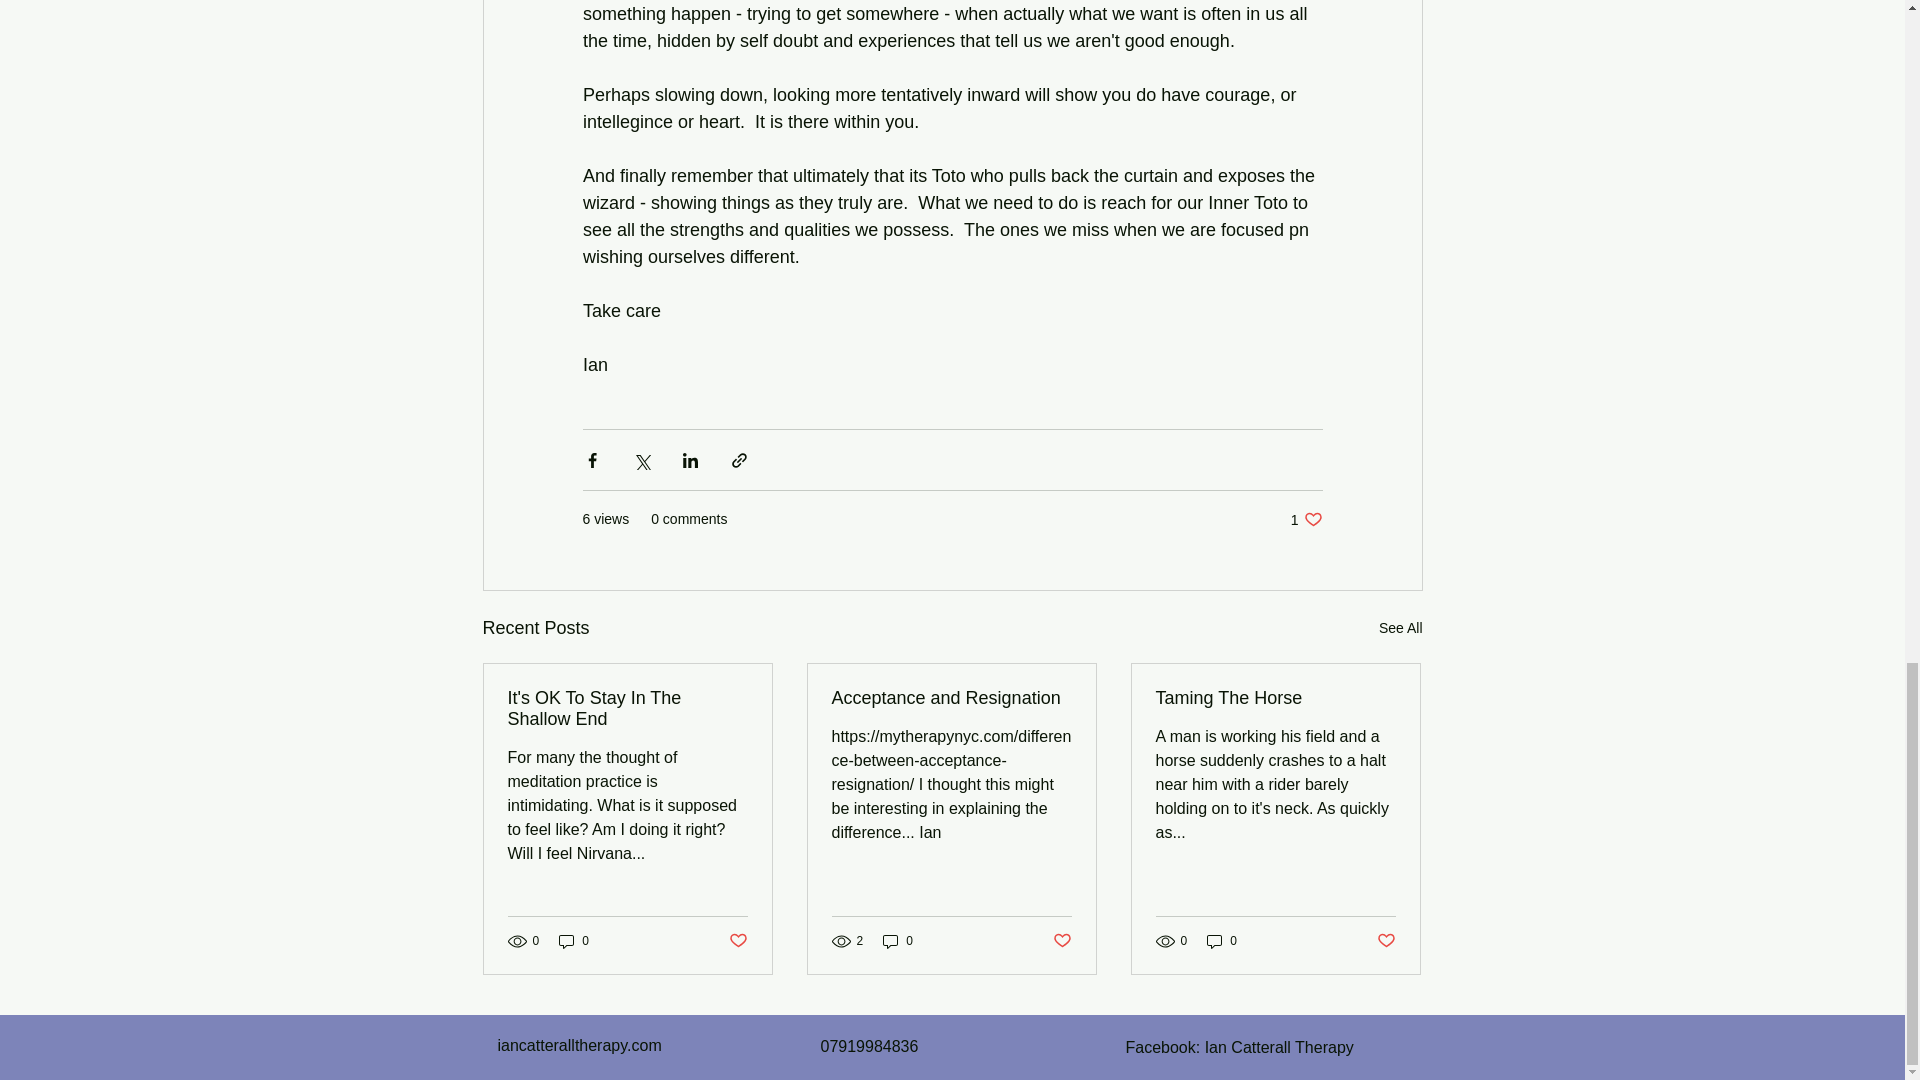 Image resolution: width=1920 pixels, height=1080 pixels. Describe the element at coordinates (951, 698) in the screenshot. I see `Acceptance and Resignation` at that location.